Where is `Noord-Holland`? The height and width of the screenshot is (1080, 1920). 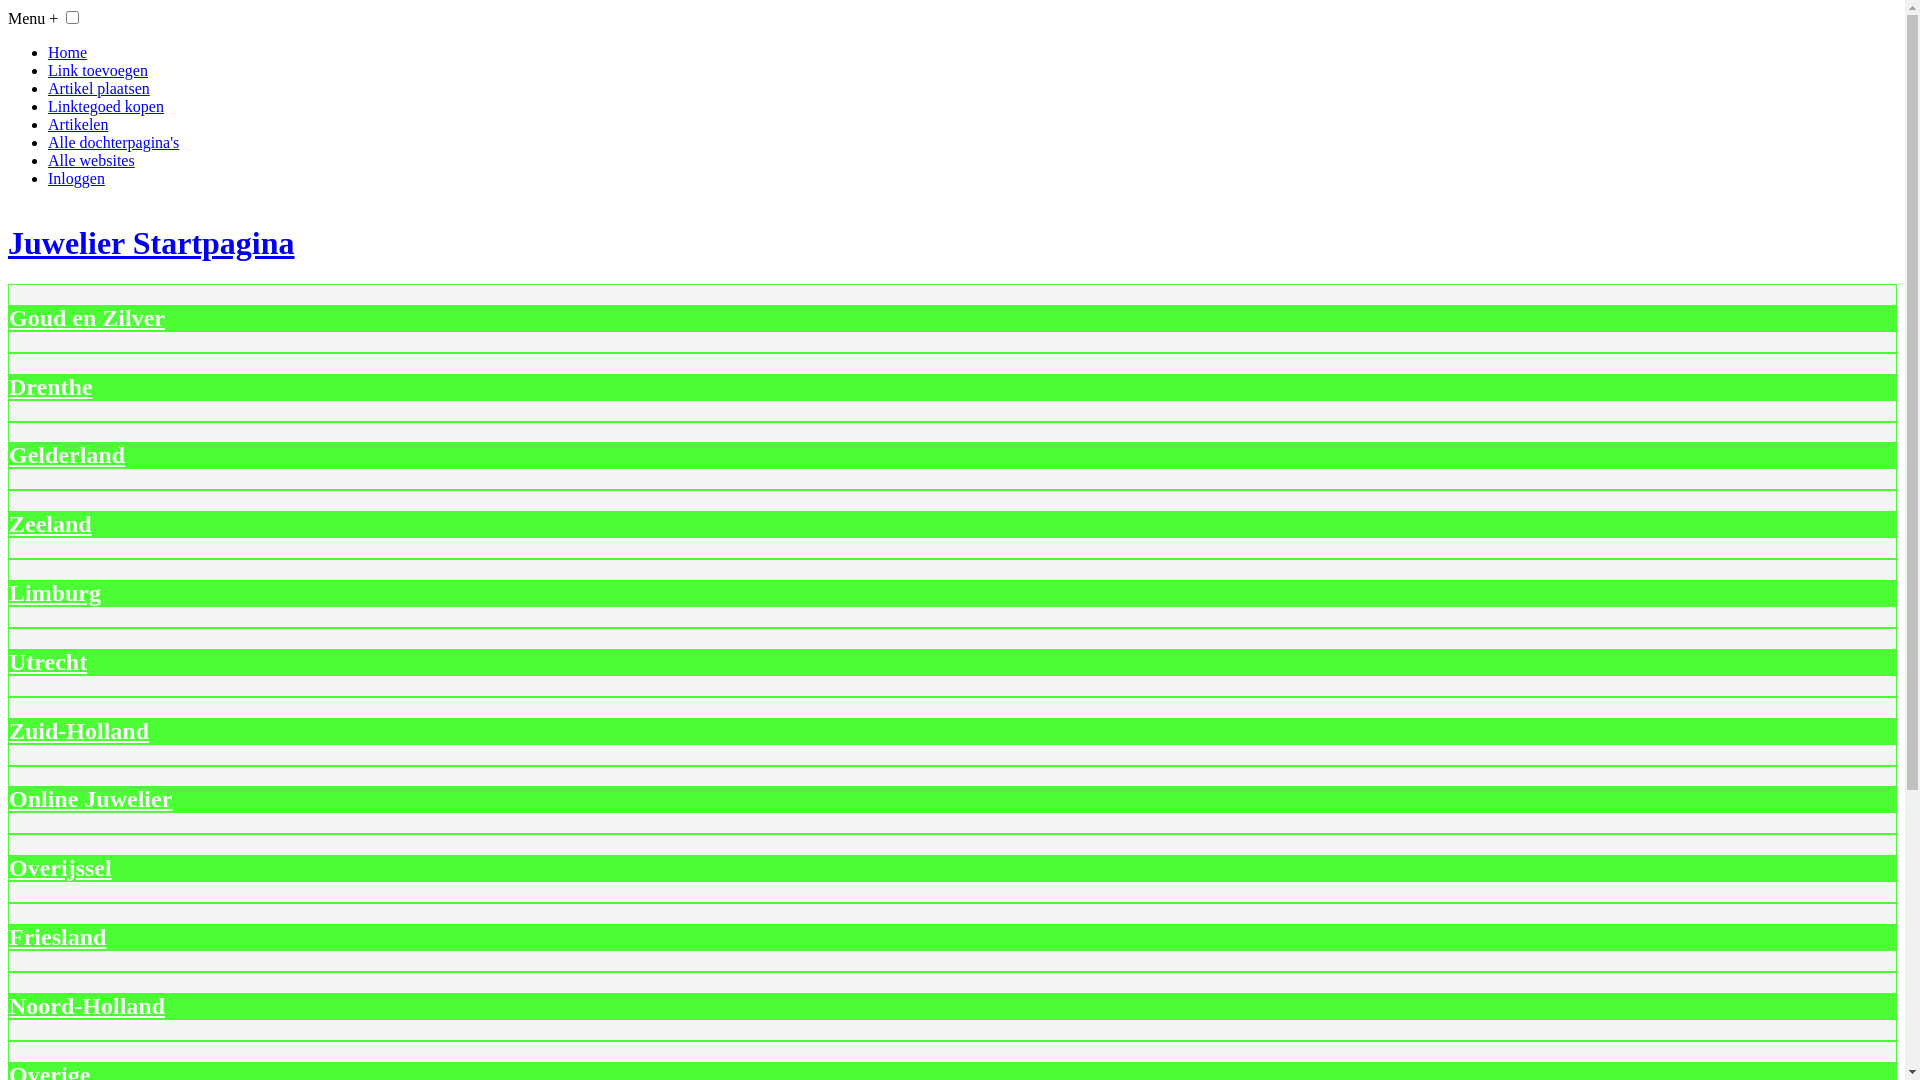
Noord-Holland is located at coordinates (87, 1006).